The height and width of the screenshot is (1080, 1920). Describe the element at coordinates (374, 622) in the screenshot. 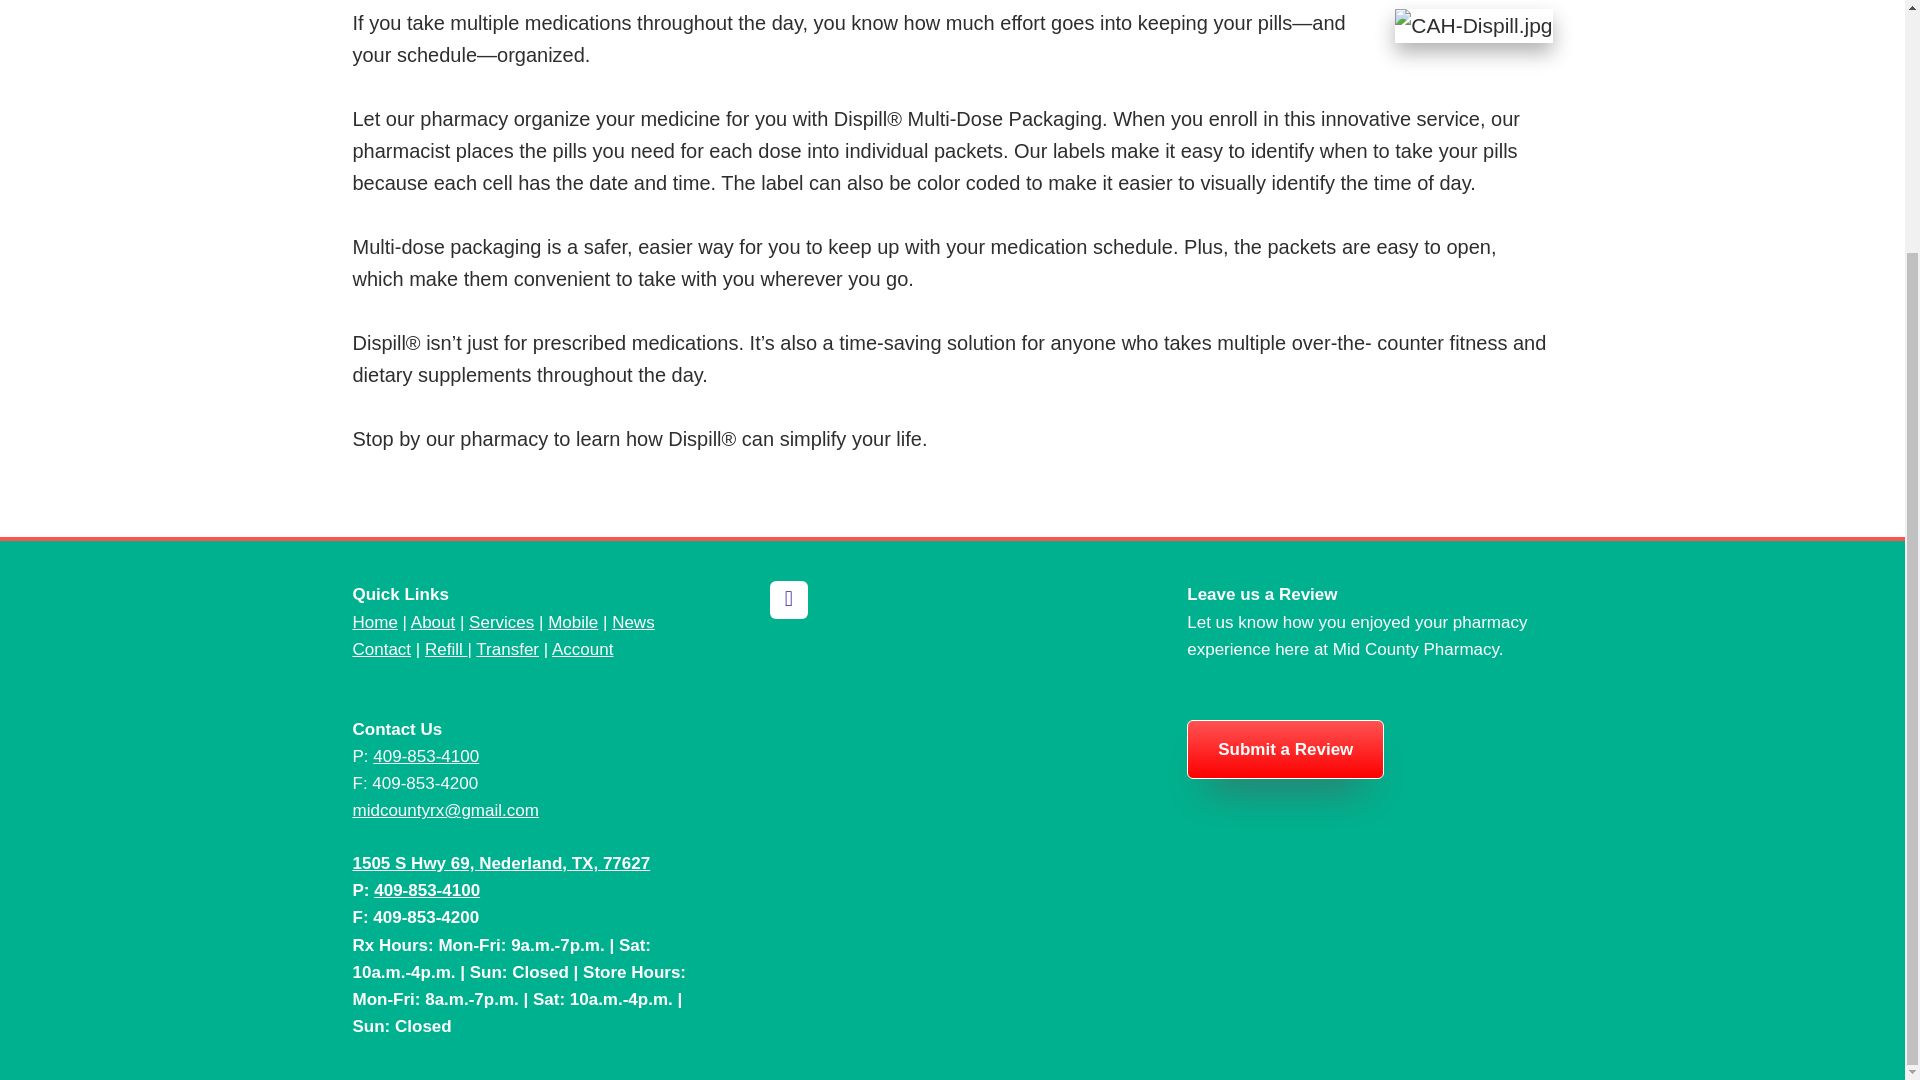

I see `Home` at that location.